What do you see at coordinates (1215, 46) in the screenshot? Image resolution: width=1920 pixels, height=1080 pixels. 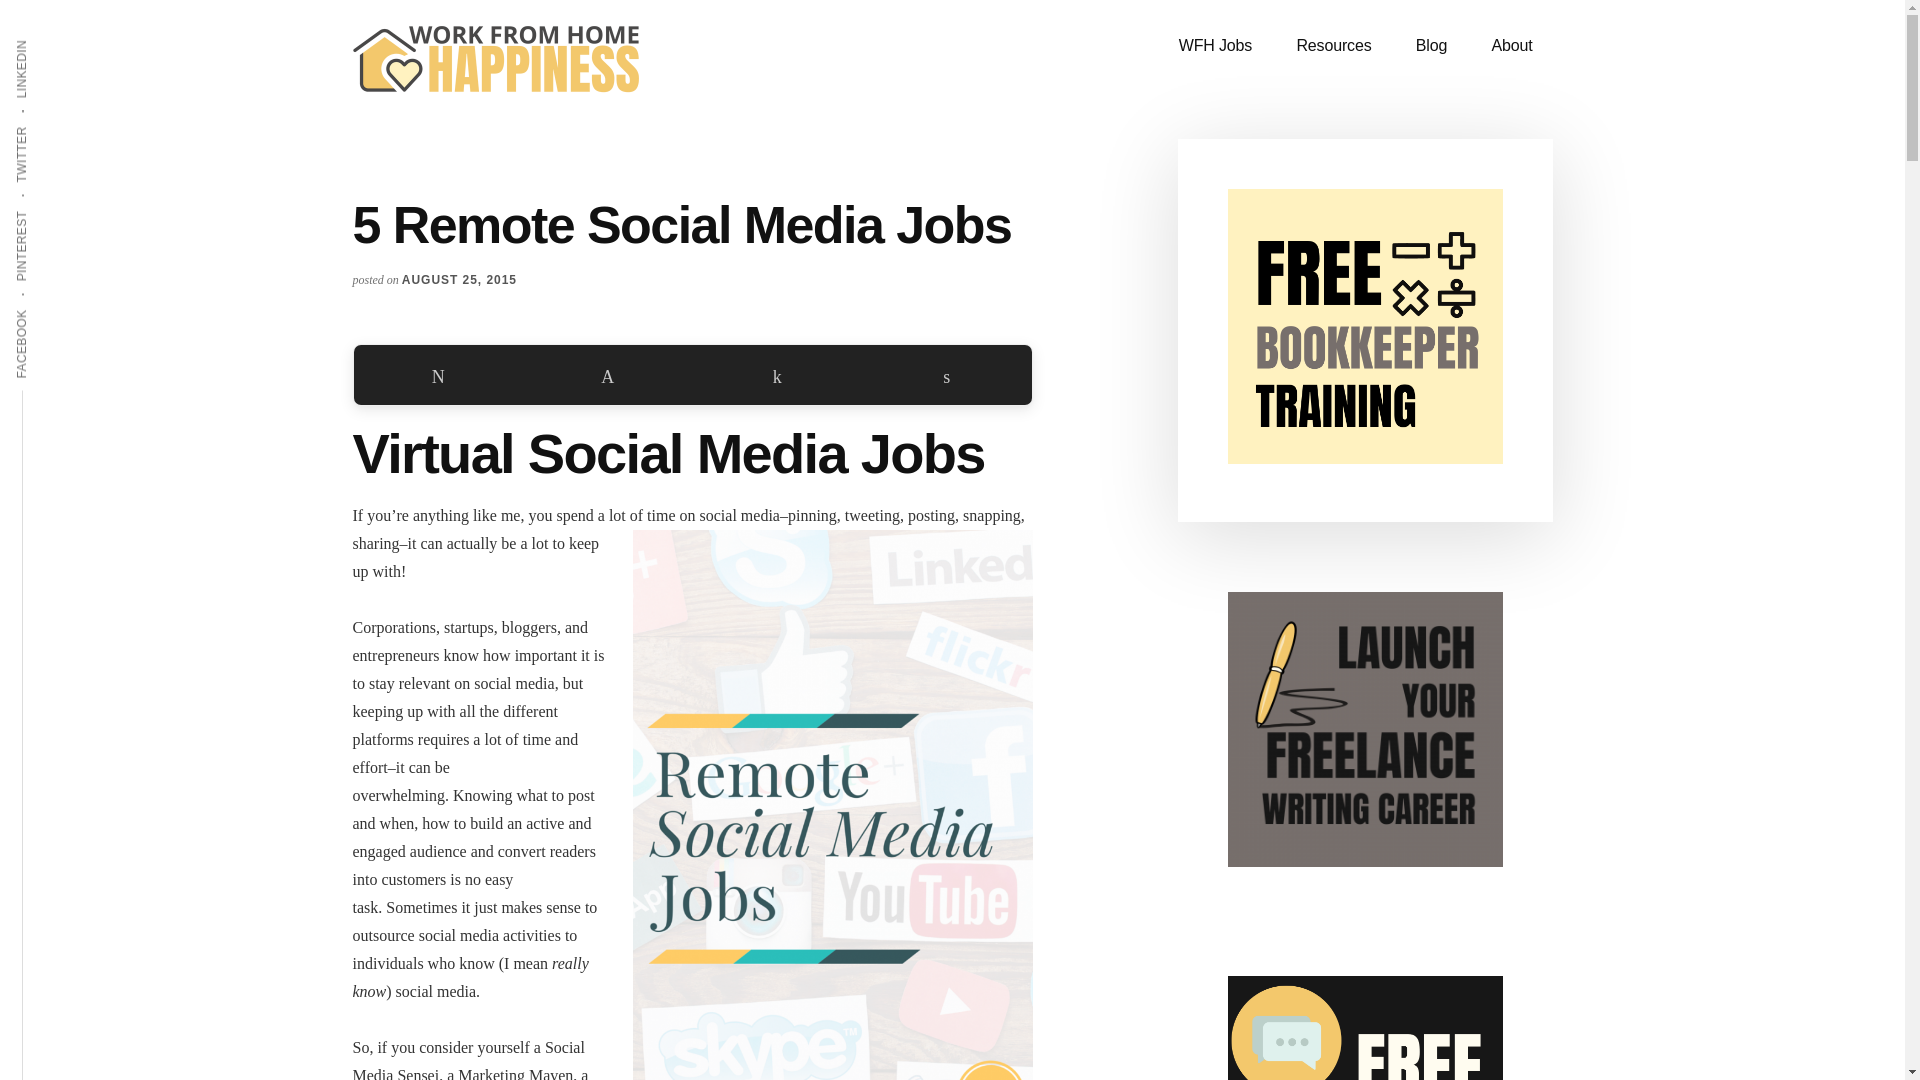 I see `WFH Jobs` at bounding box center [1215, 46].